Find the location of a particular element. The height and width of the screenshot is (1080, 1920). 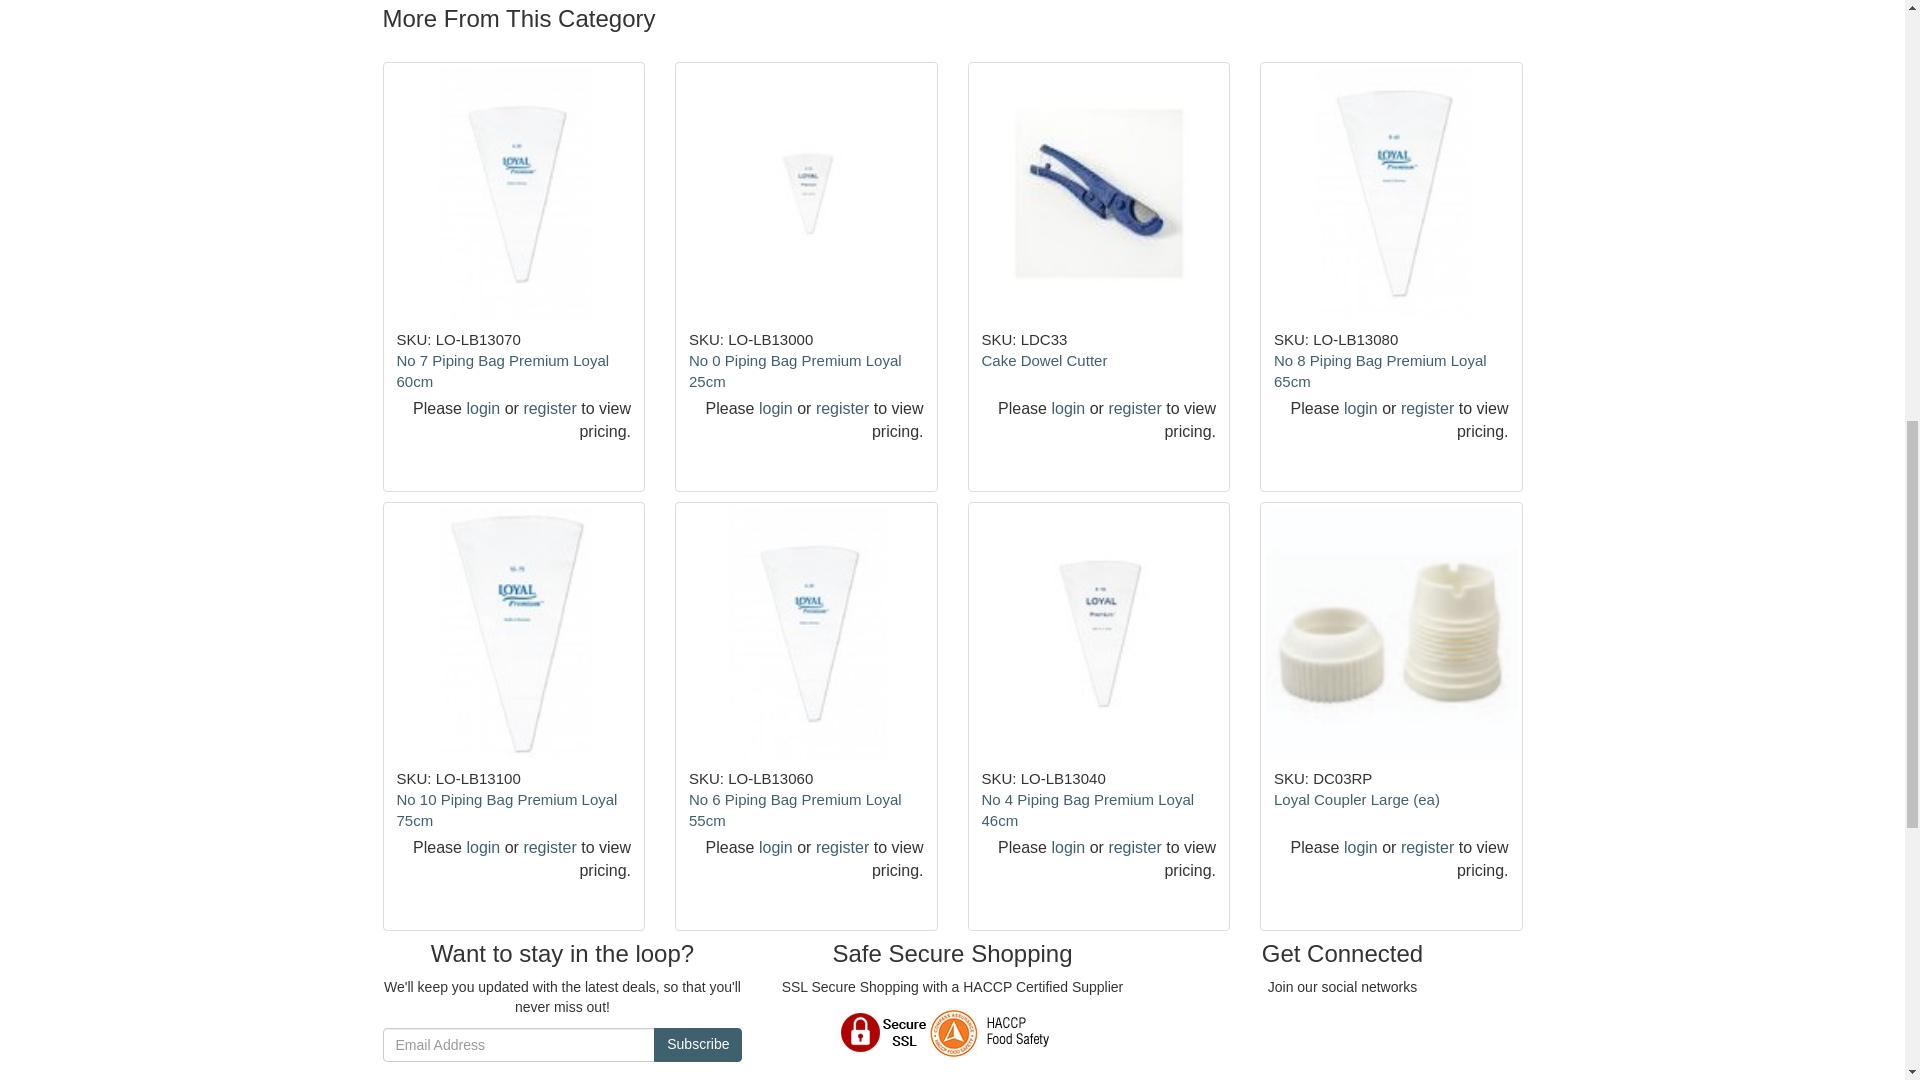

Cake Dowel Cutter is located at coordinates (1044, 360).